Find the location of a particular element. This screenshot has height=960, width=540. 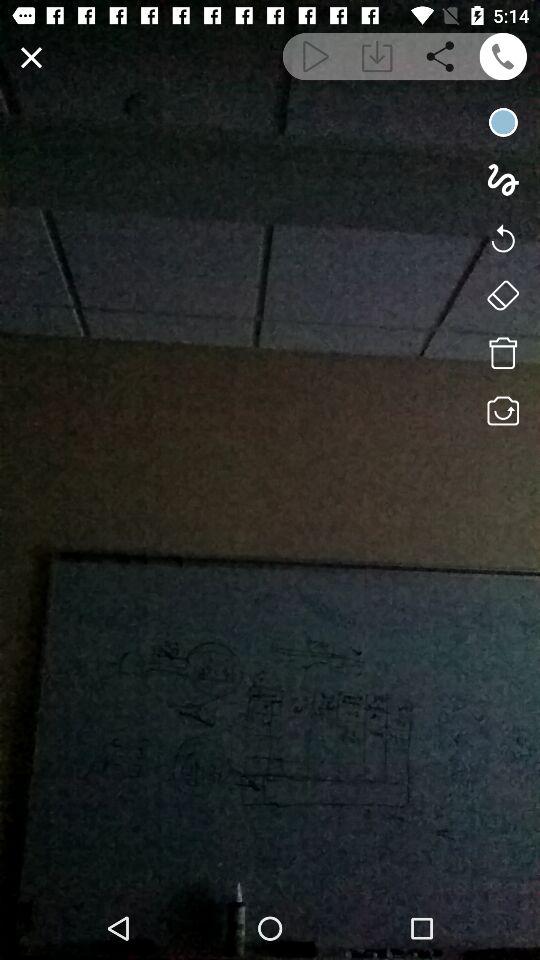

undo is located at coordinates (502, 237).